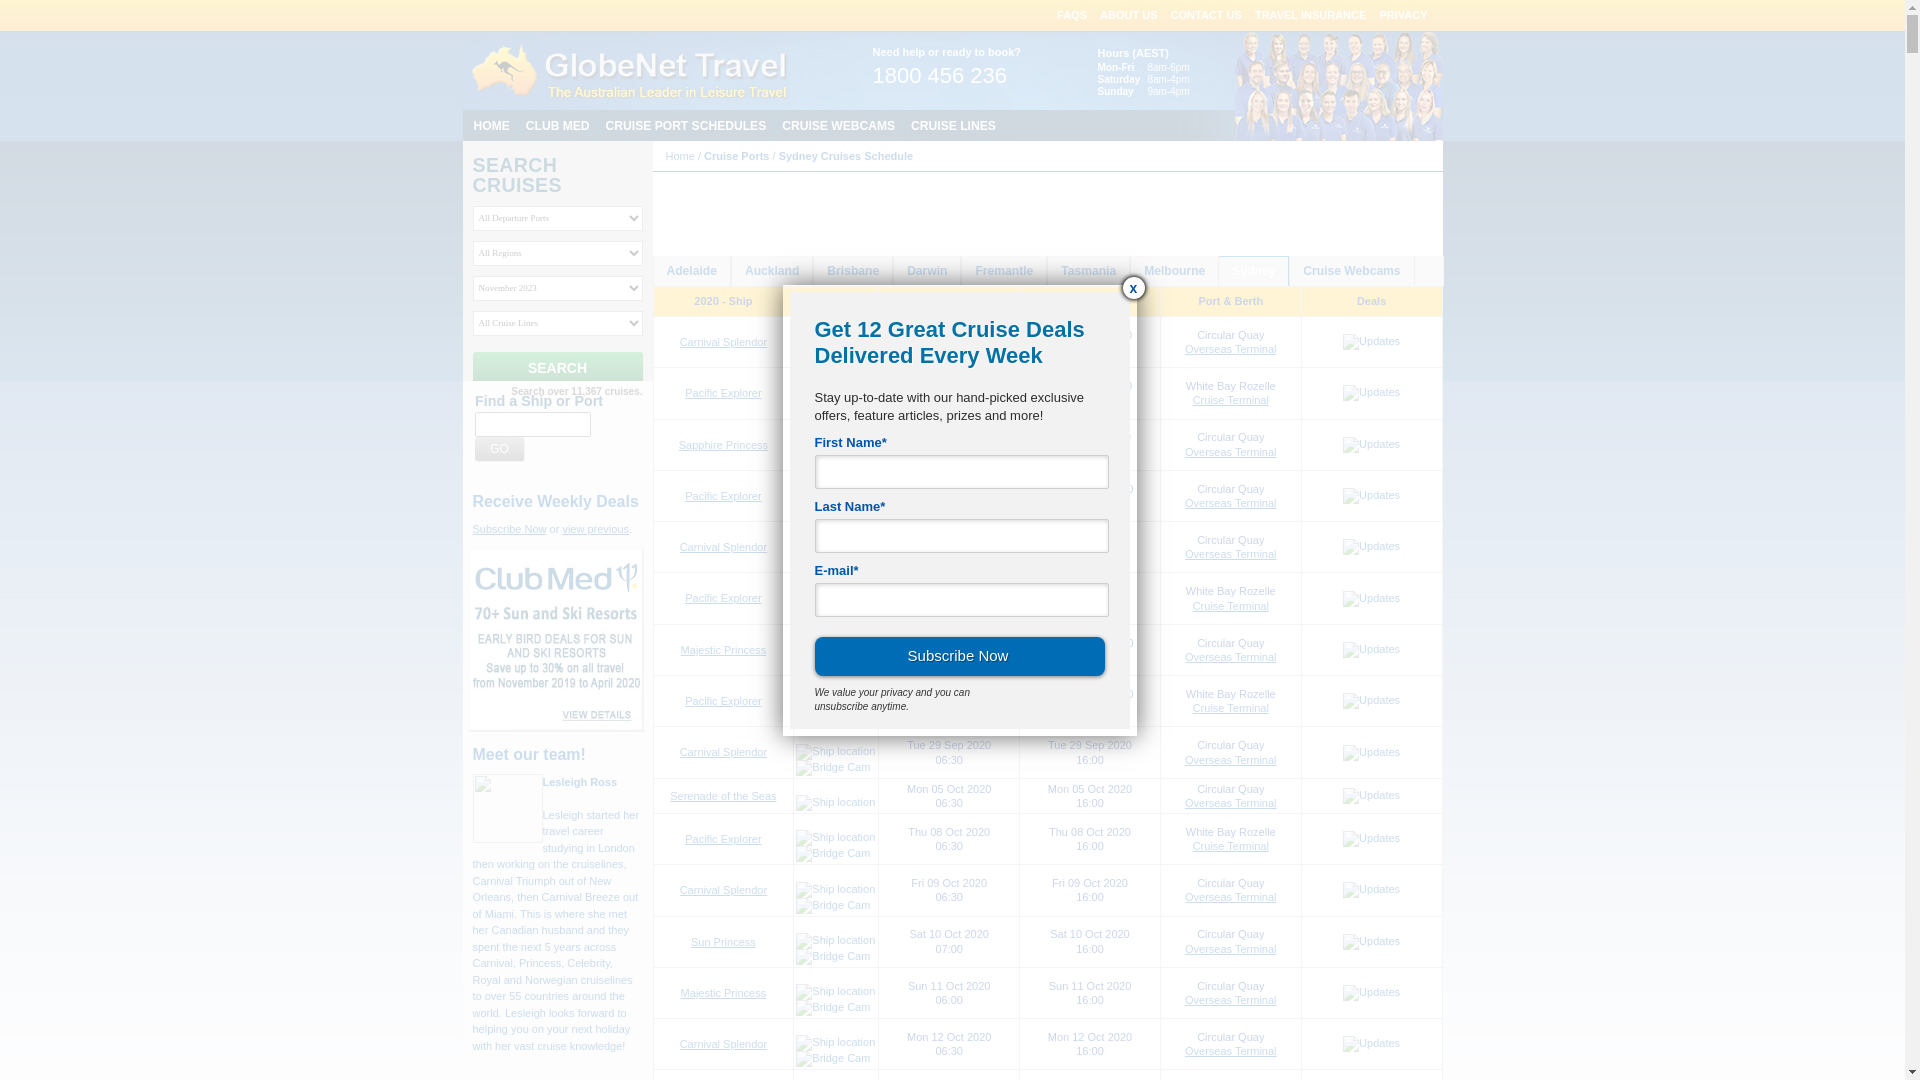 This screenshot has width=1920, height=1080. What do you see at coordinates (1231, 502) in the screenshot?
I see `Overseas Terminal` at bounding box center [1231, 502].